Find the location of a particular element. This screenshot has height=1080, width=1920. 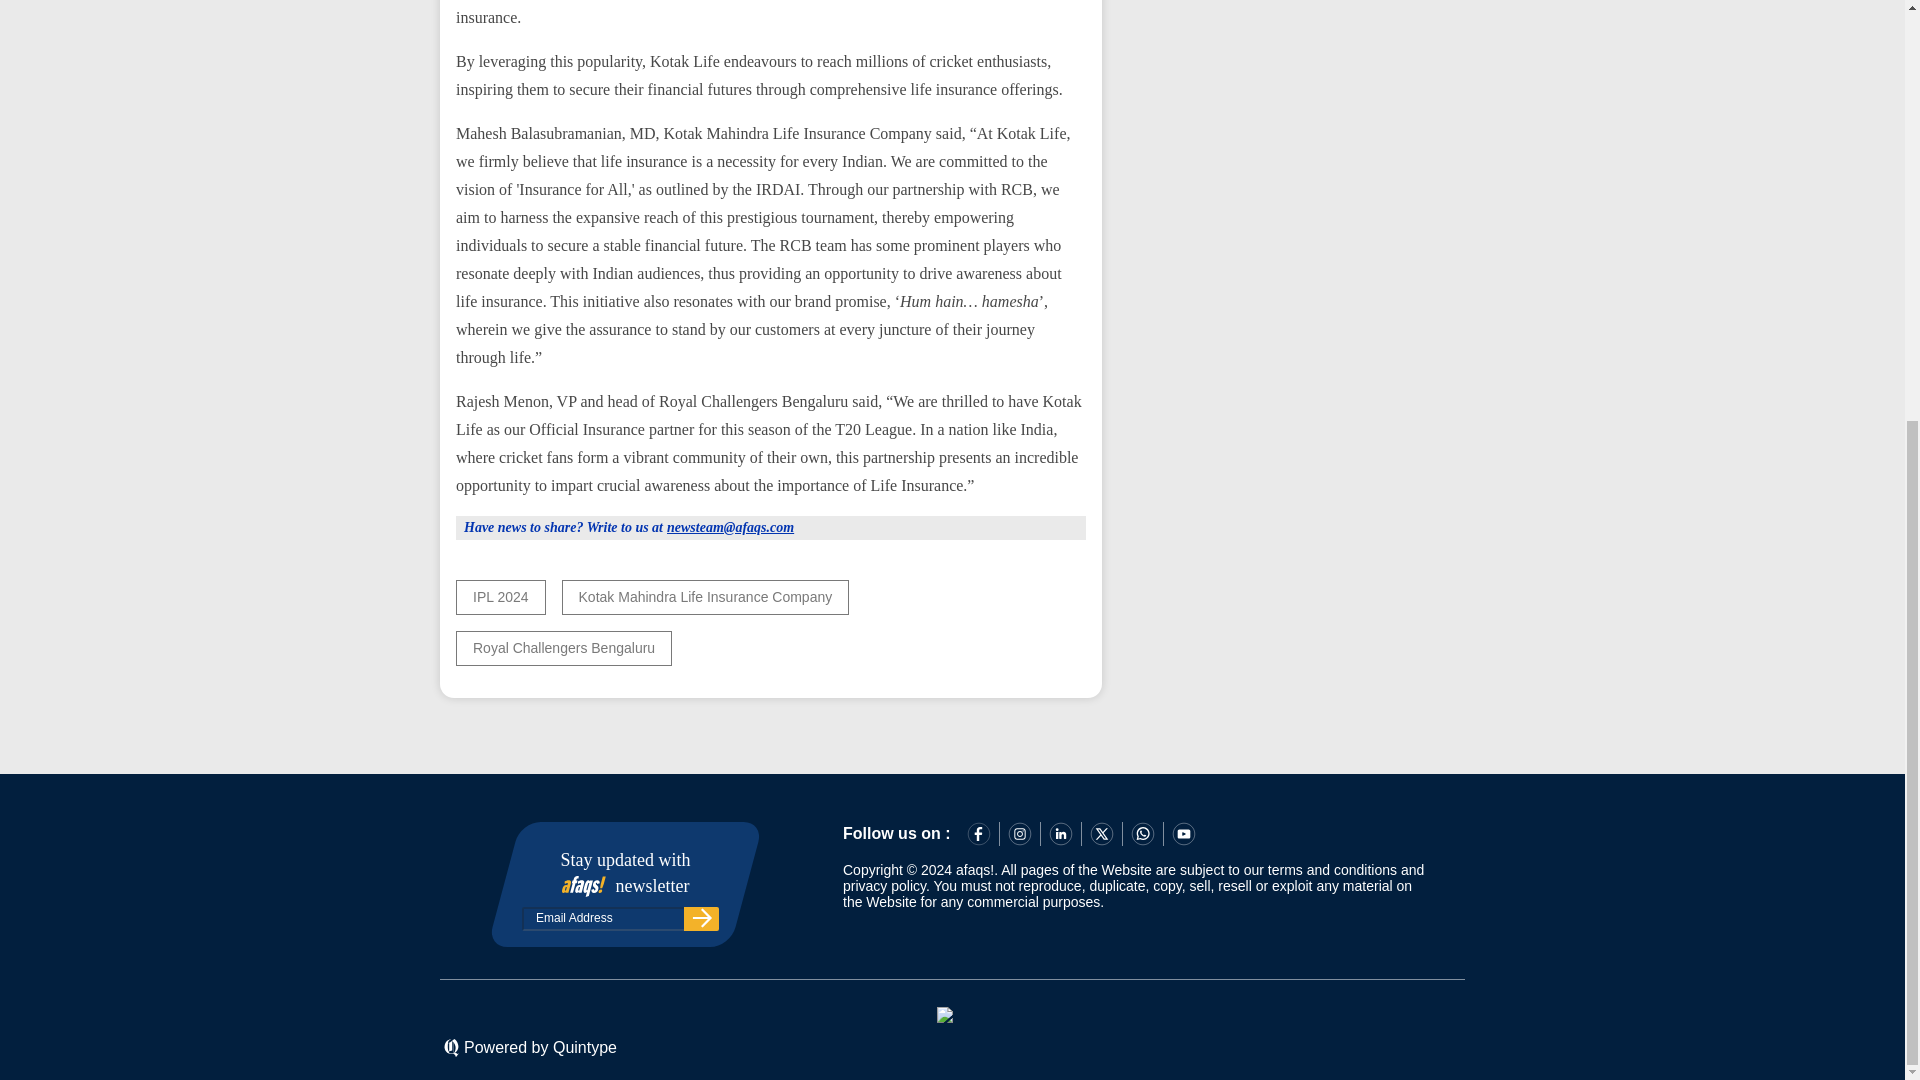

IPL 2024 is located at coordinates (500, 596).